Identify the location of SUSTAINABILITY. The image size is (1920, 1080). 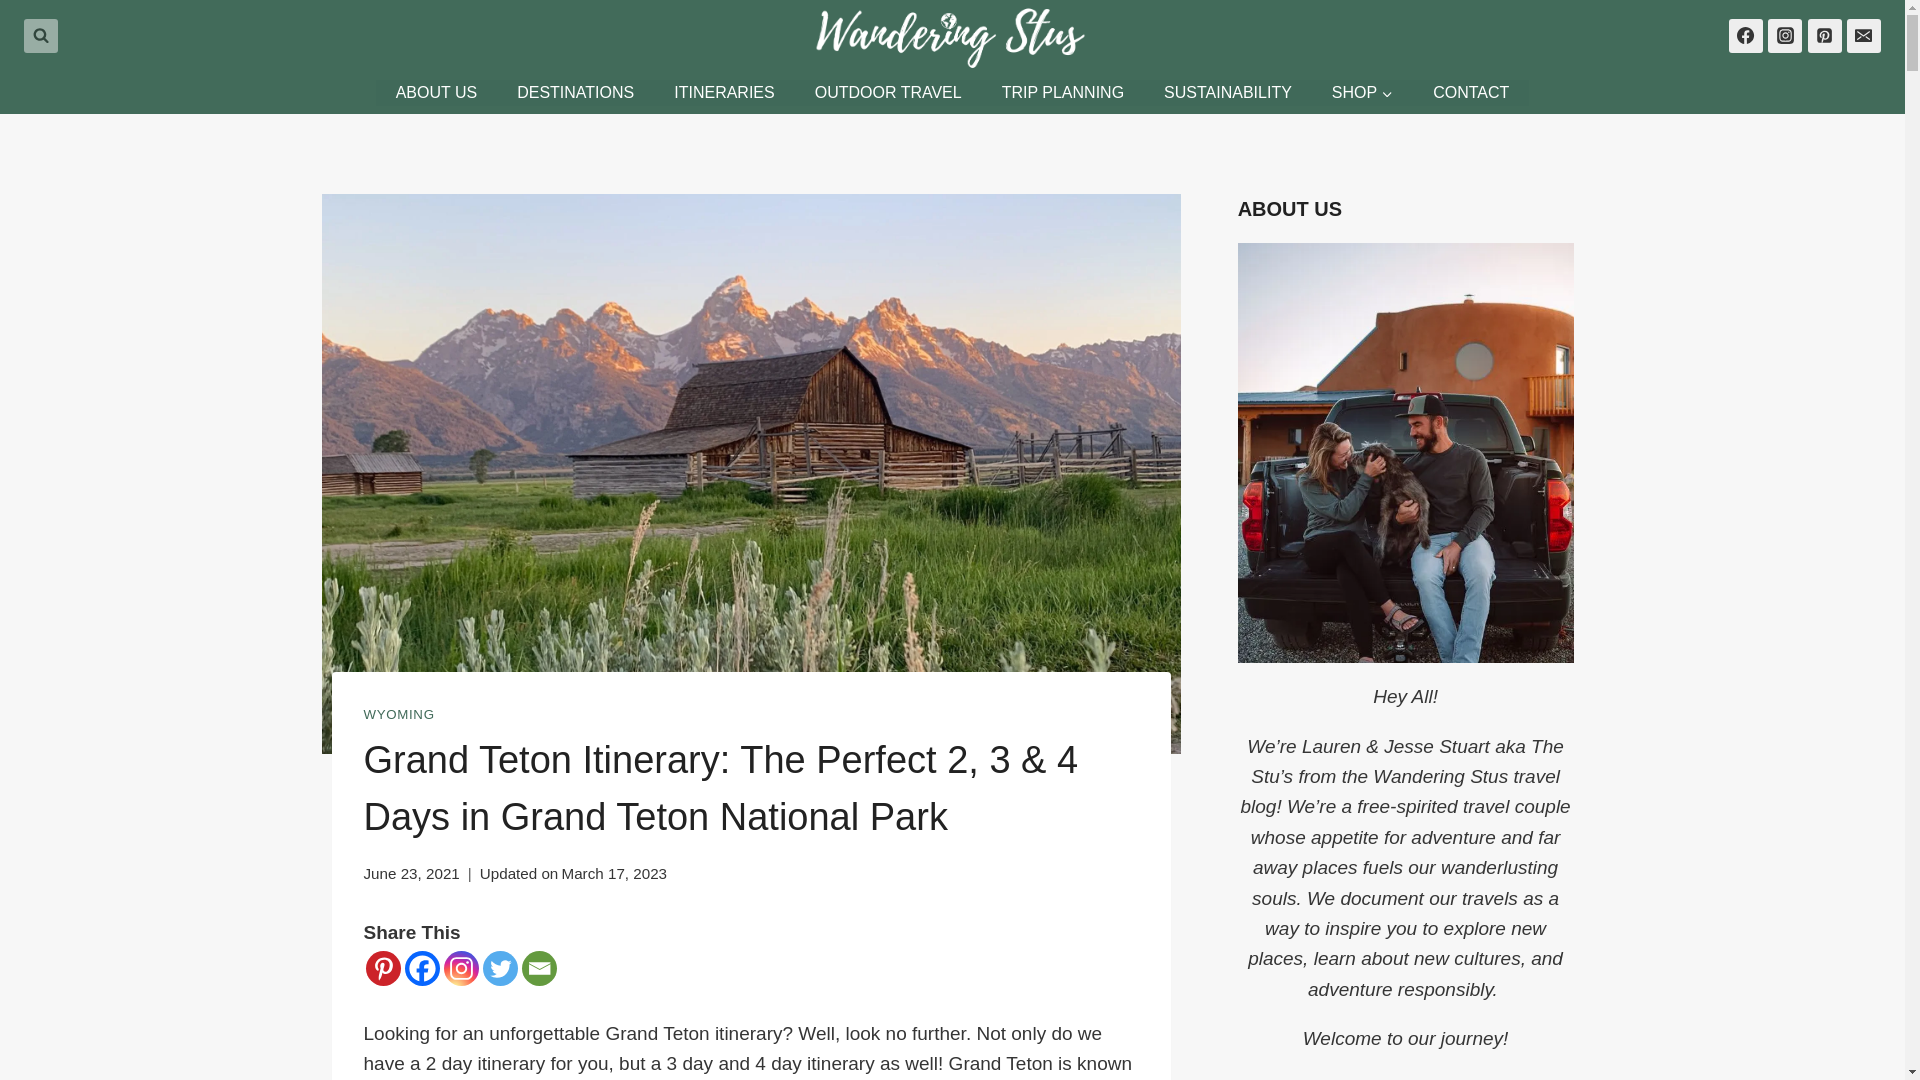
(1228, 92).